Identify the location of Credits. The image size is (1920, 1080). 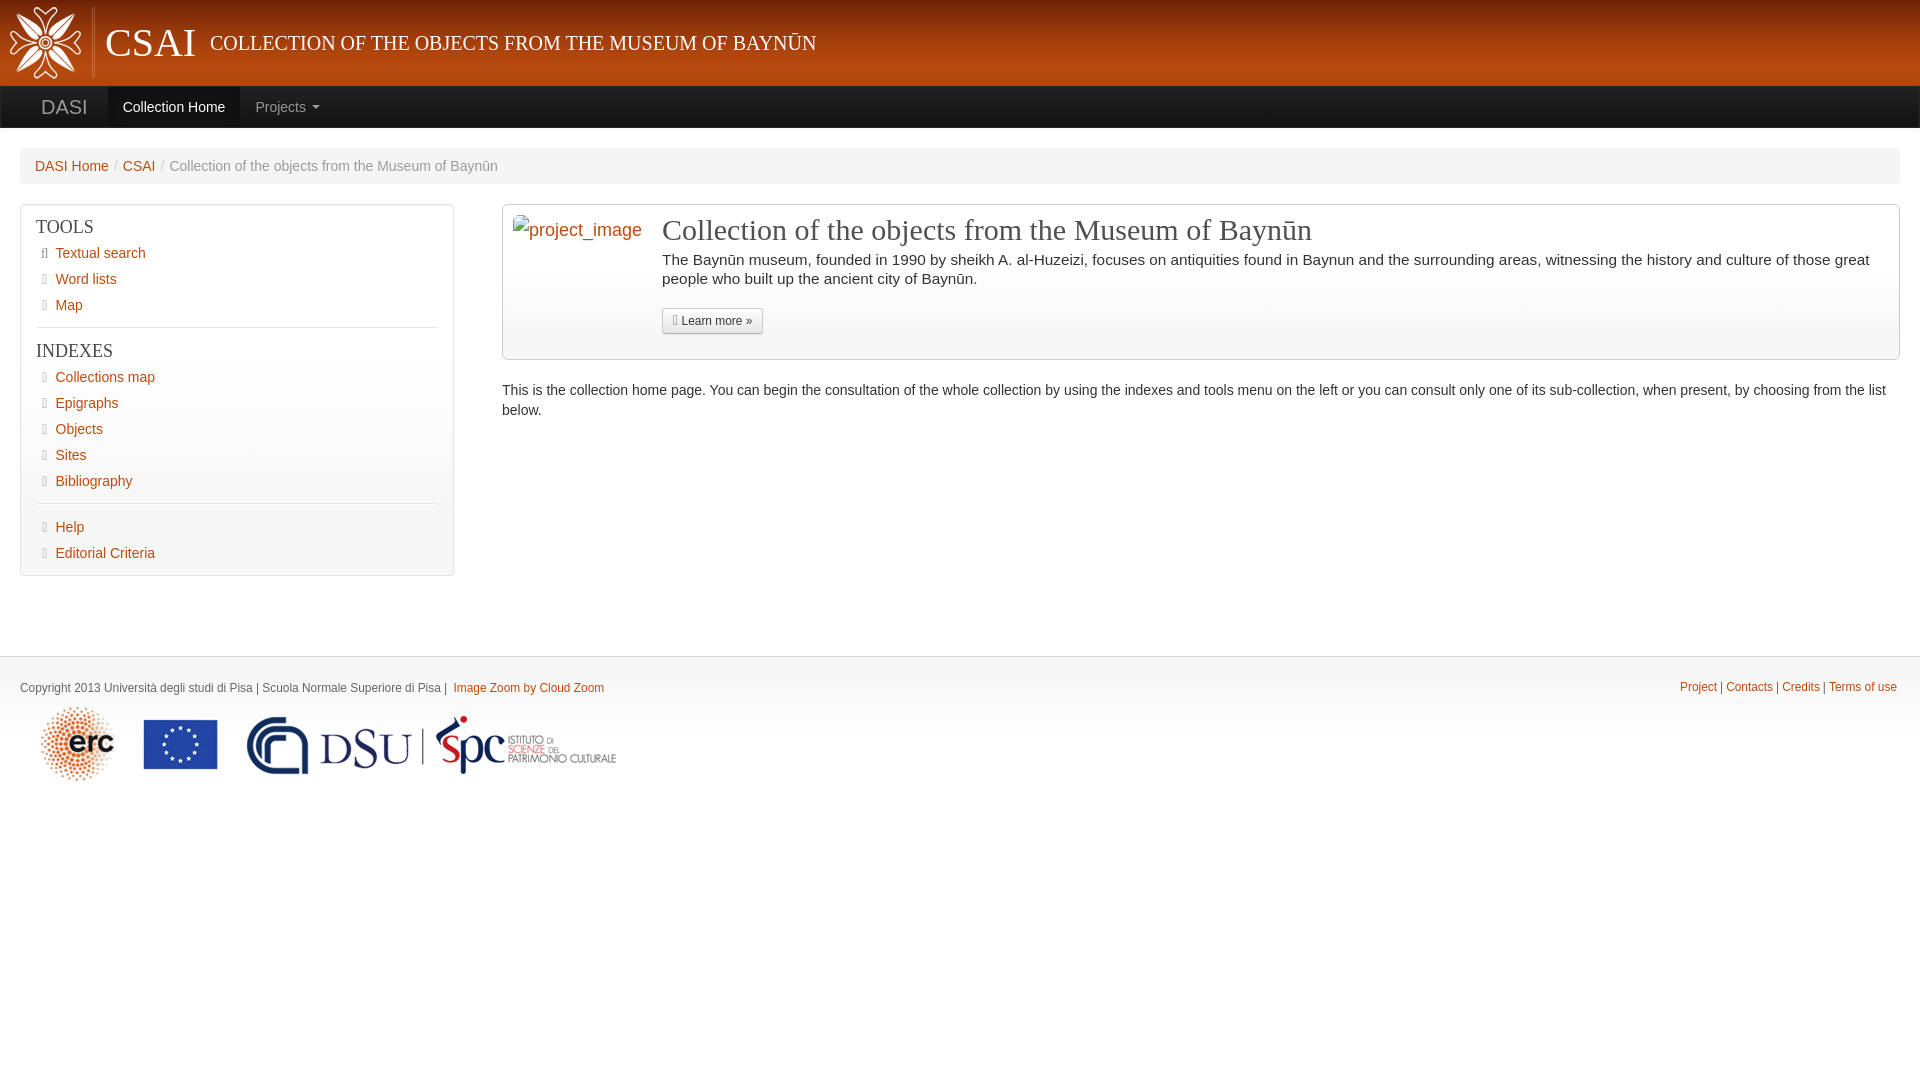
(1800, 687).